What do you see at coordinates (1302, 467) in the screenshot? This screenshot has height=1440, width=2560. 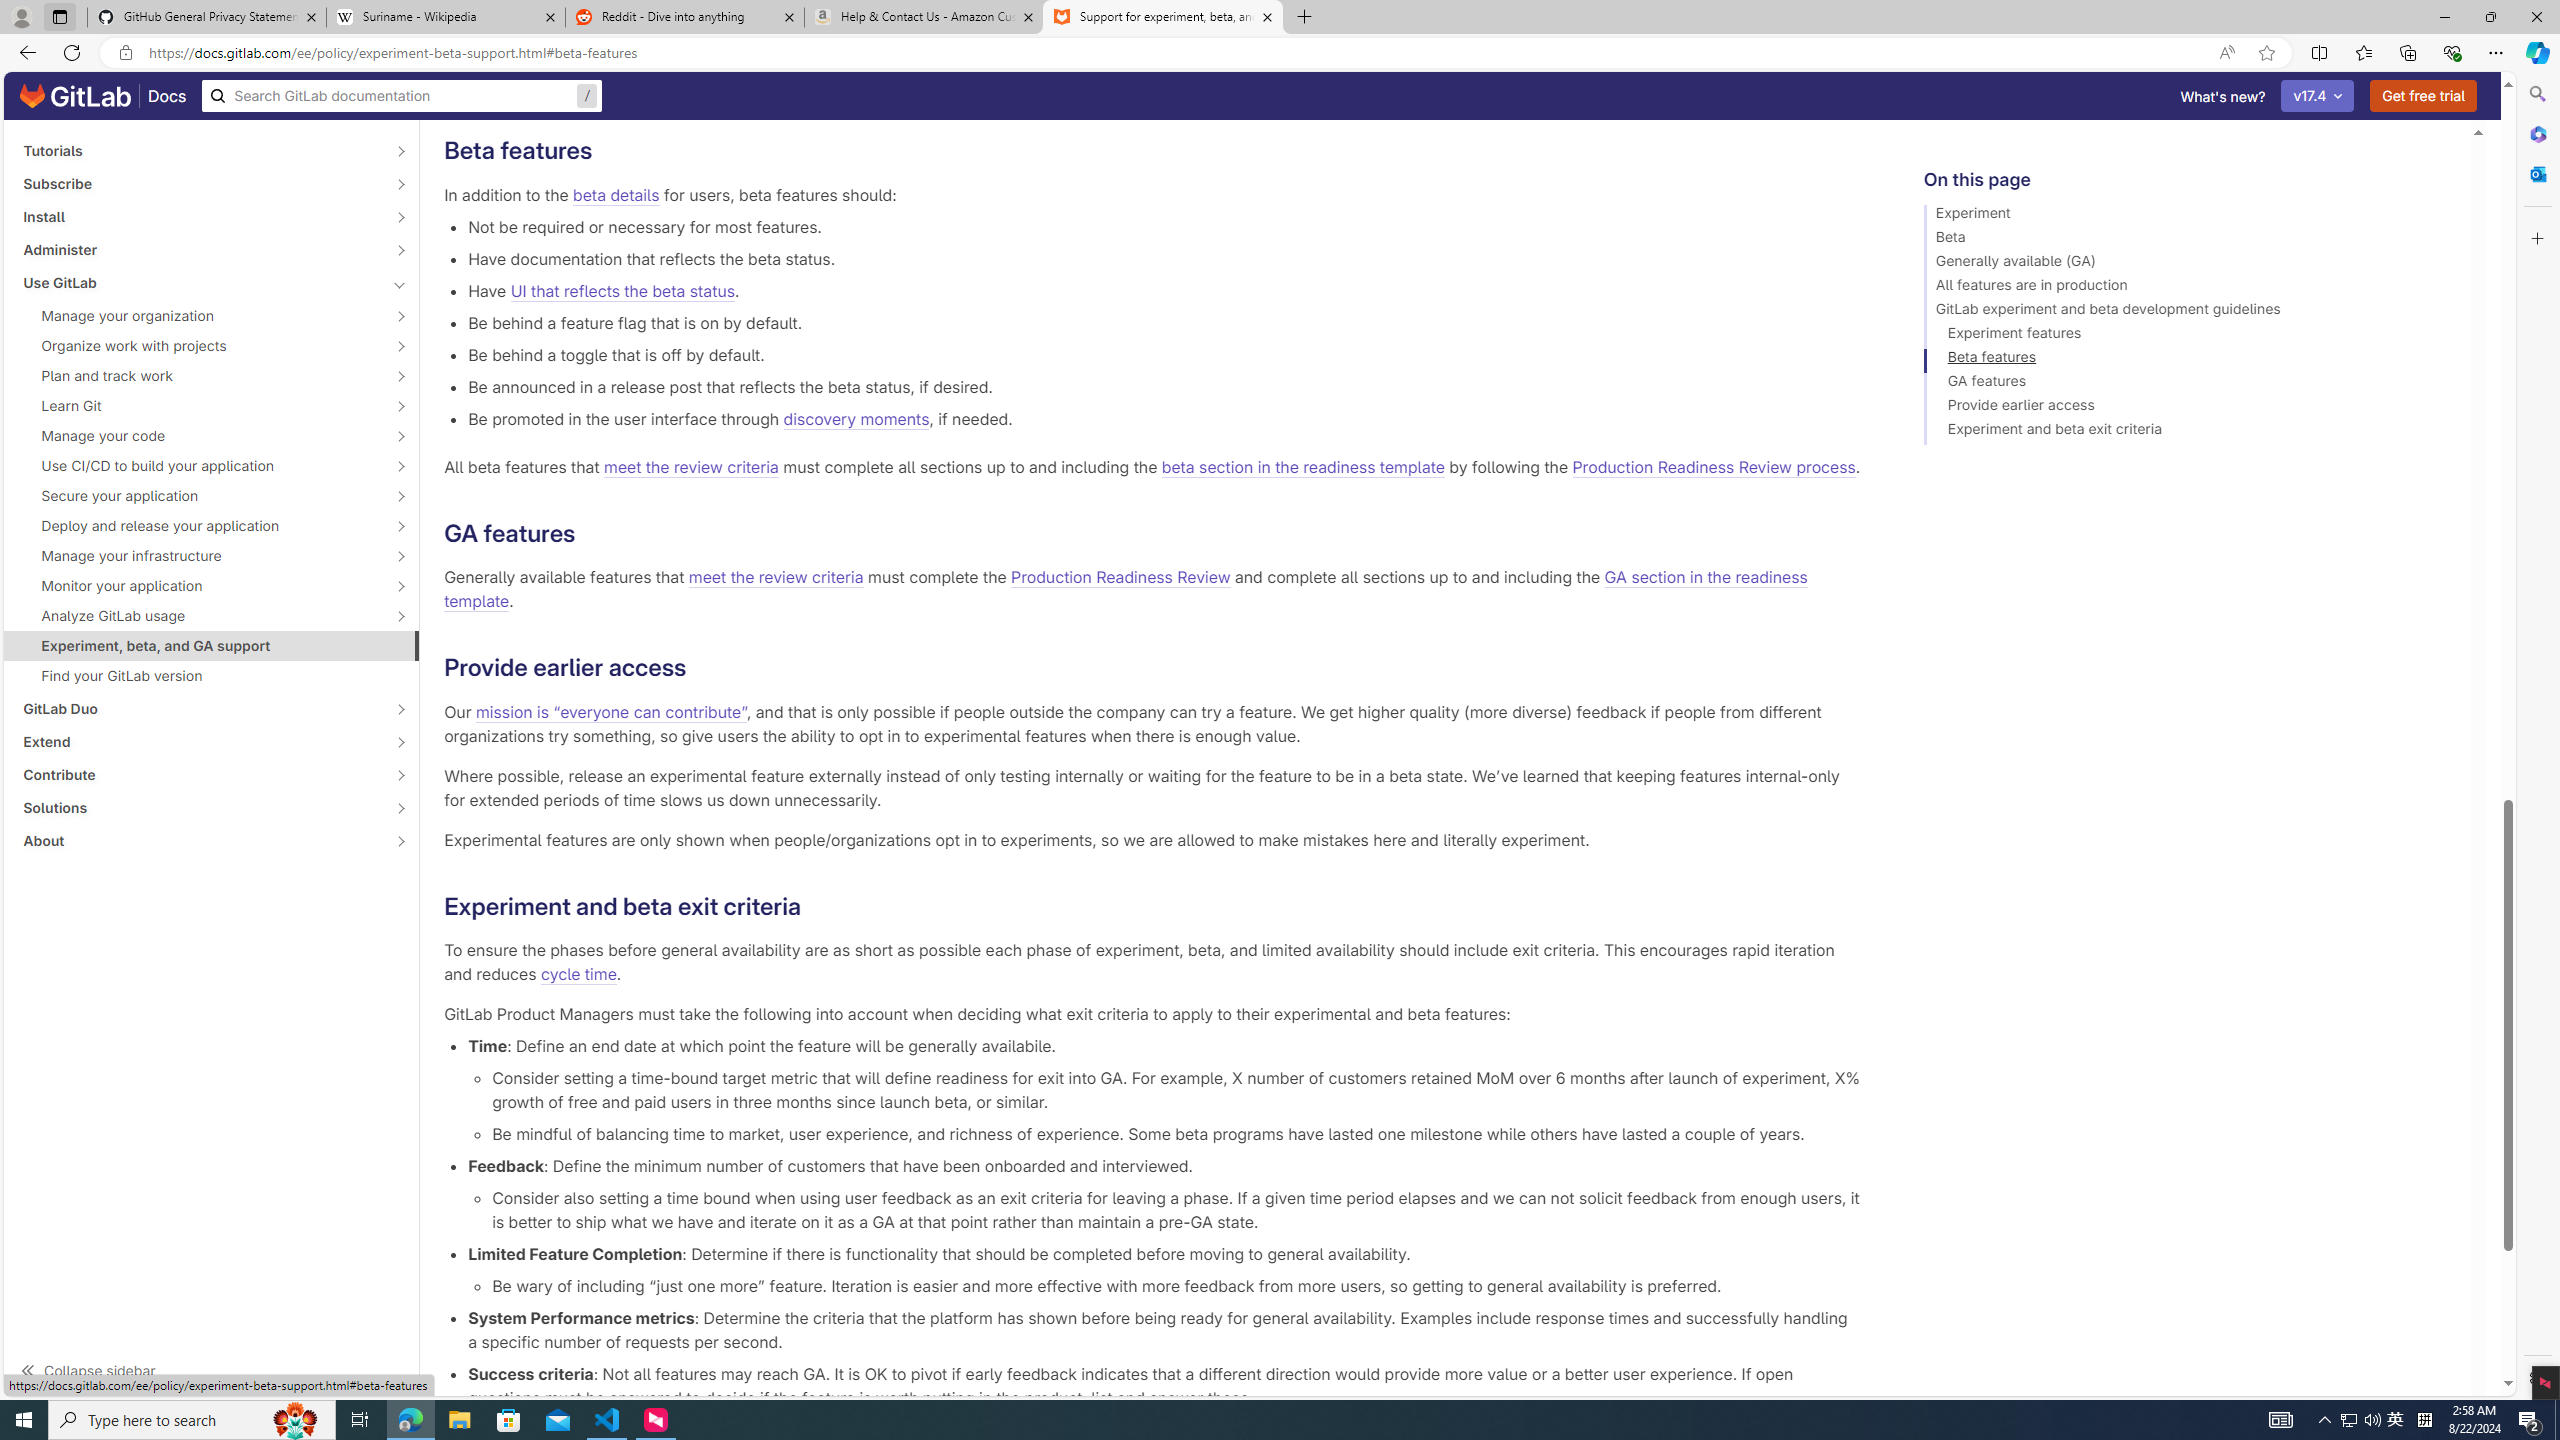 I see `beta section in the readiness template` at bounding box center [1302, 467].